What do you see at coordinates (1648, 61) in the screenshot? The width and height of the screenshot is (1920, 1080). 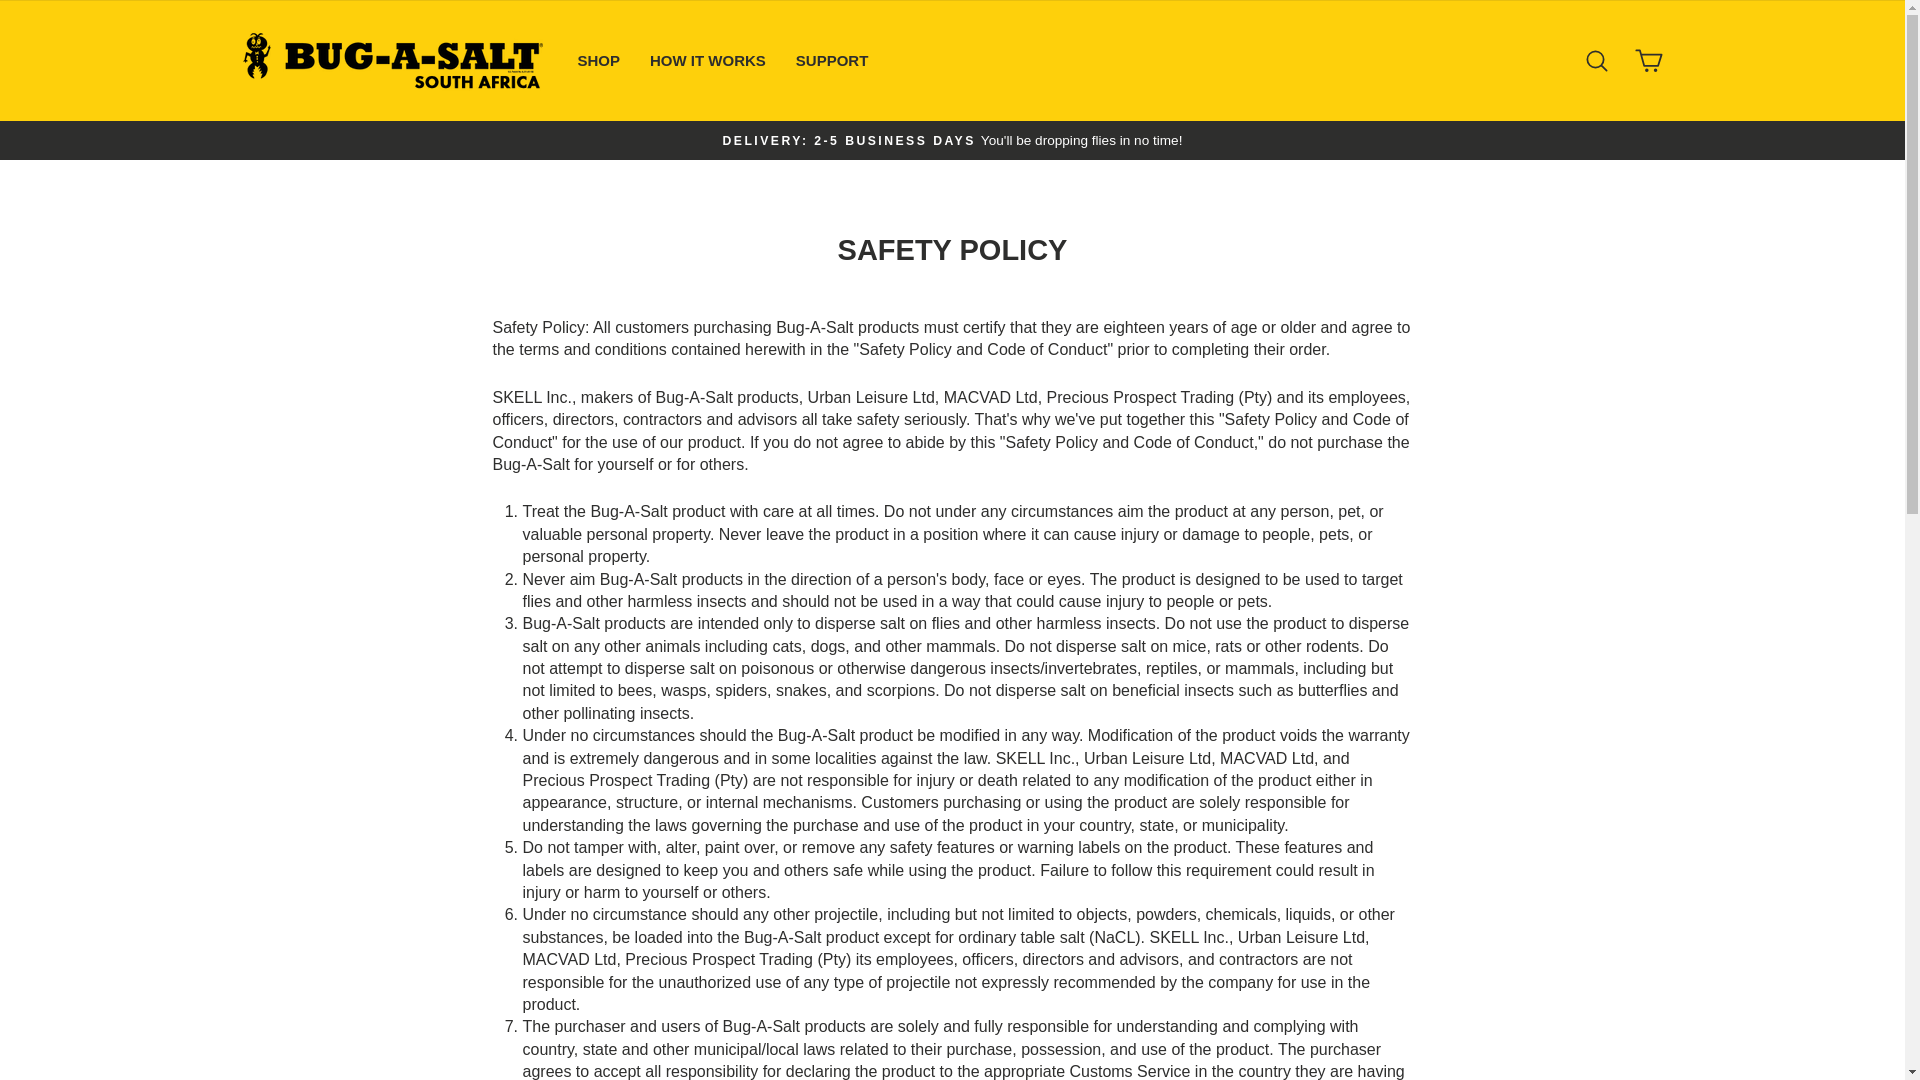 I see `CART` at bounding box center [1648, 61].